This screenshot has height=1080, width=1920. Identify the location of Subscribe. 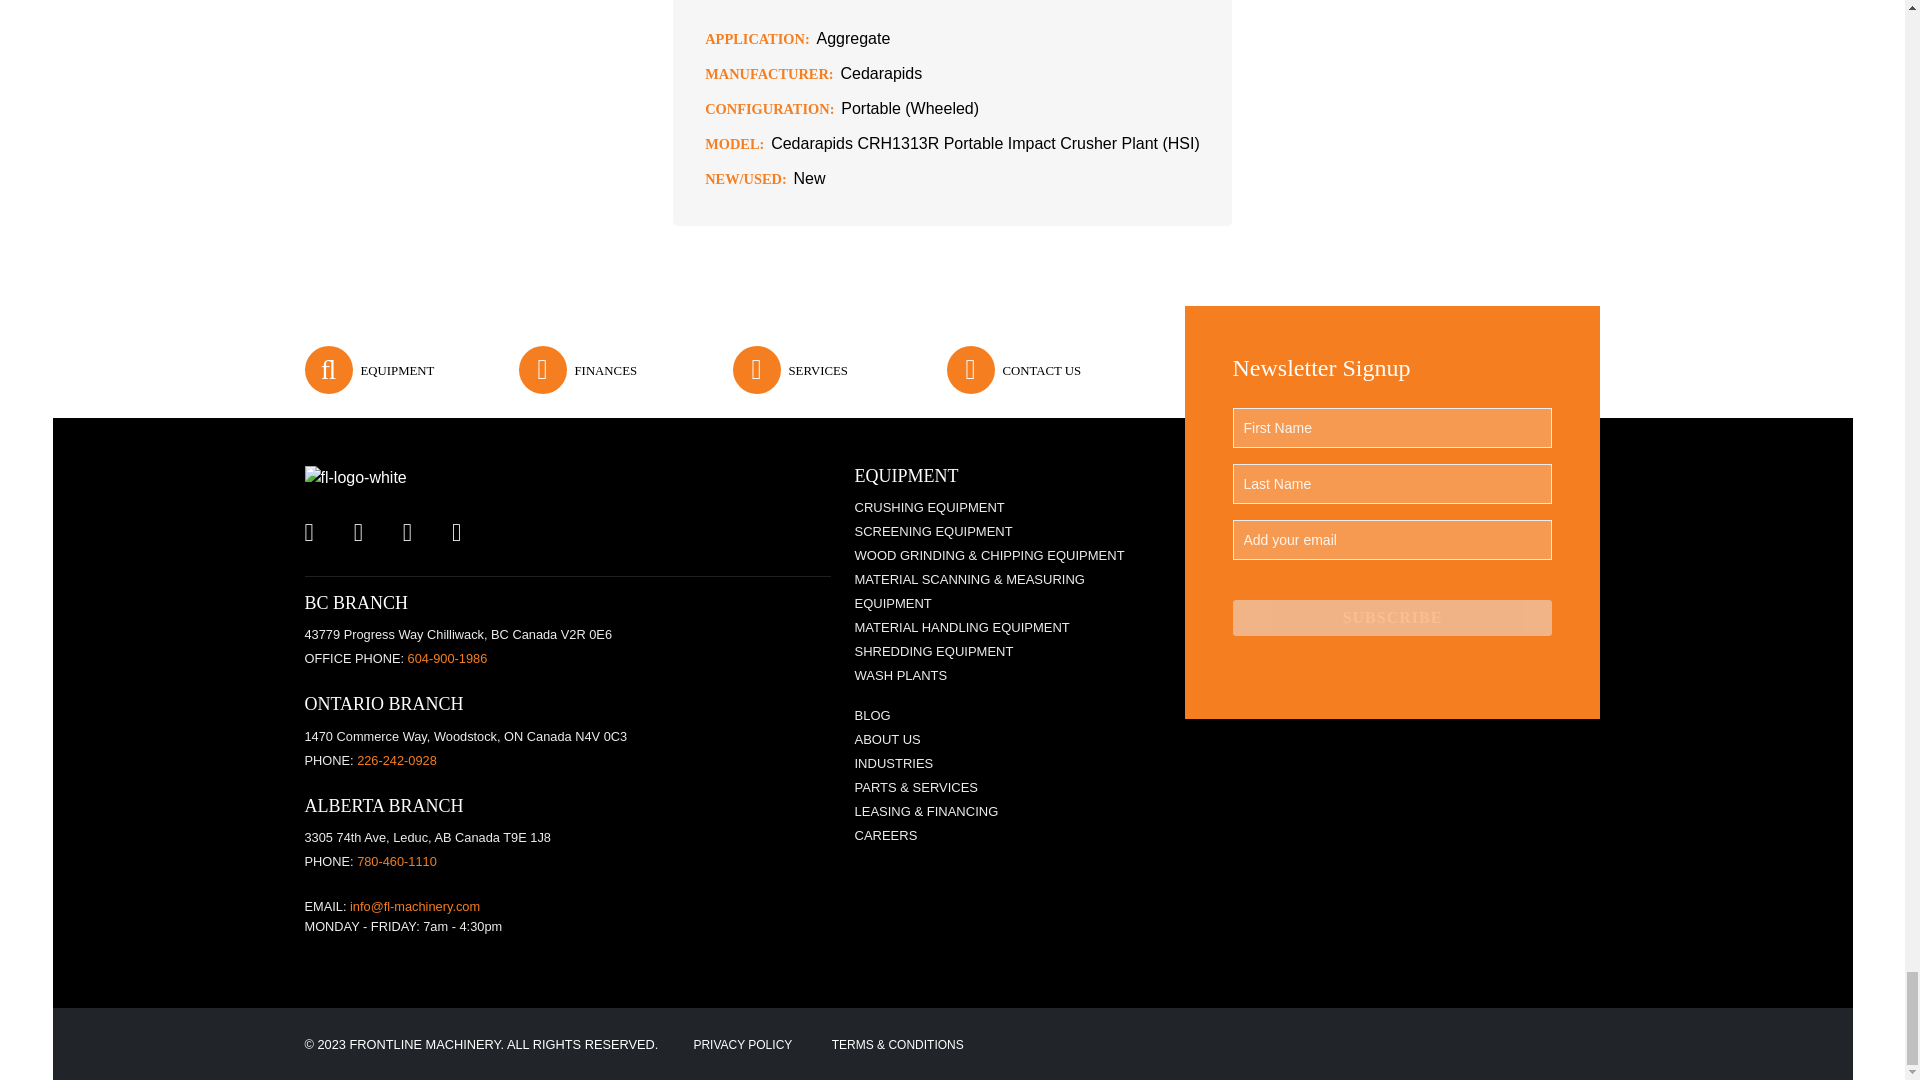
(1392, 618).